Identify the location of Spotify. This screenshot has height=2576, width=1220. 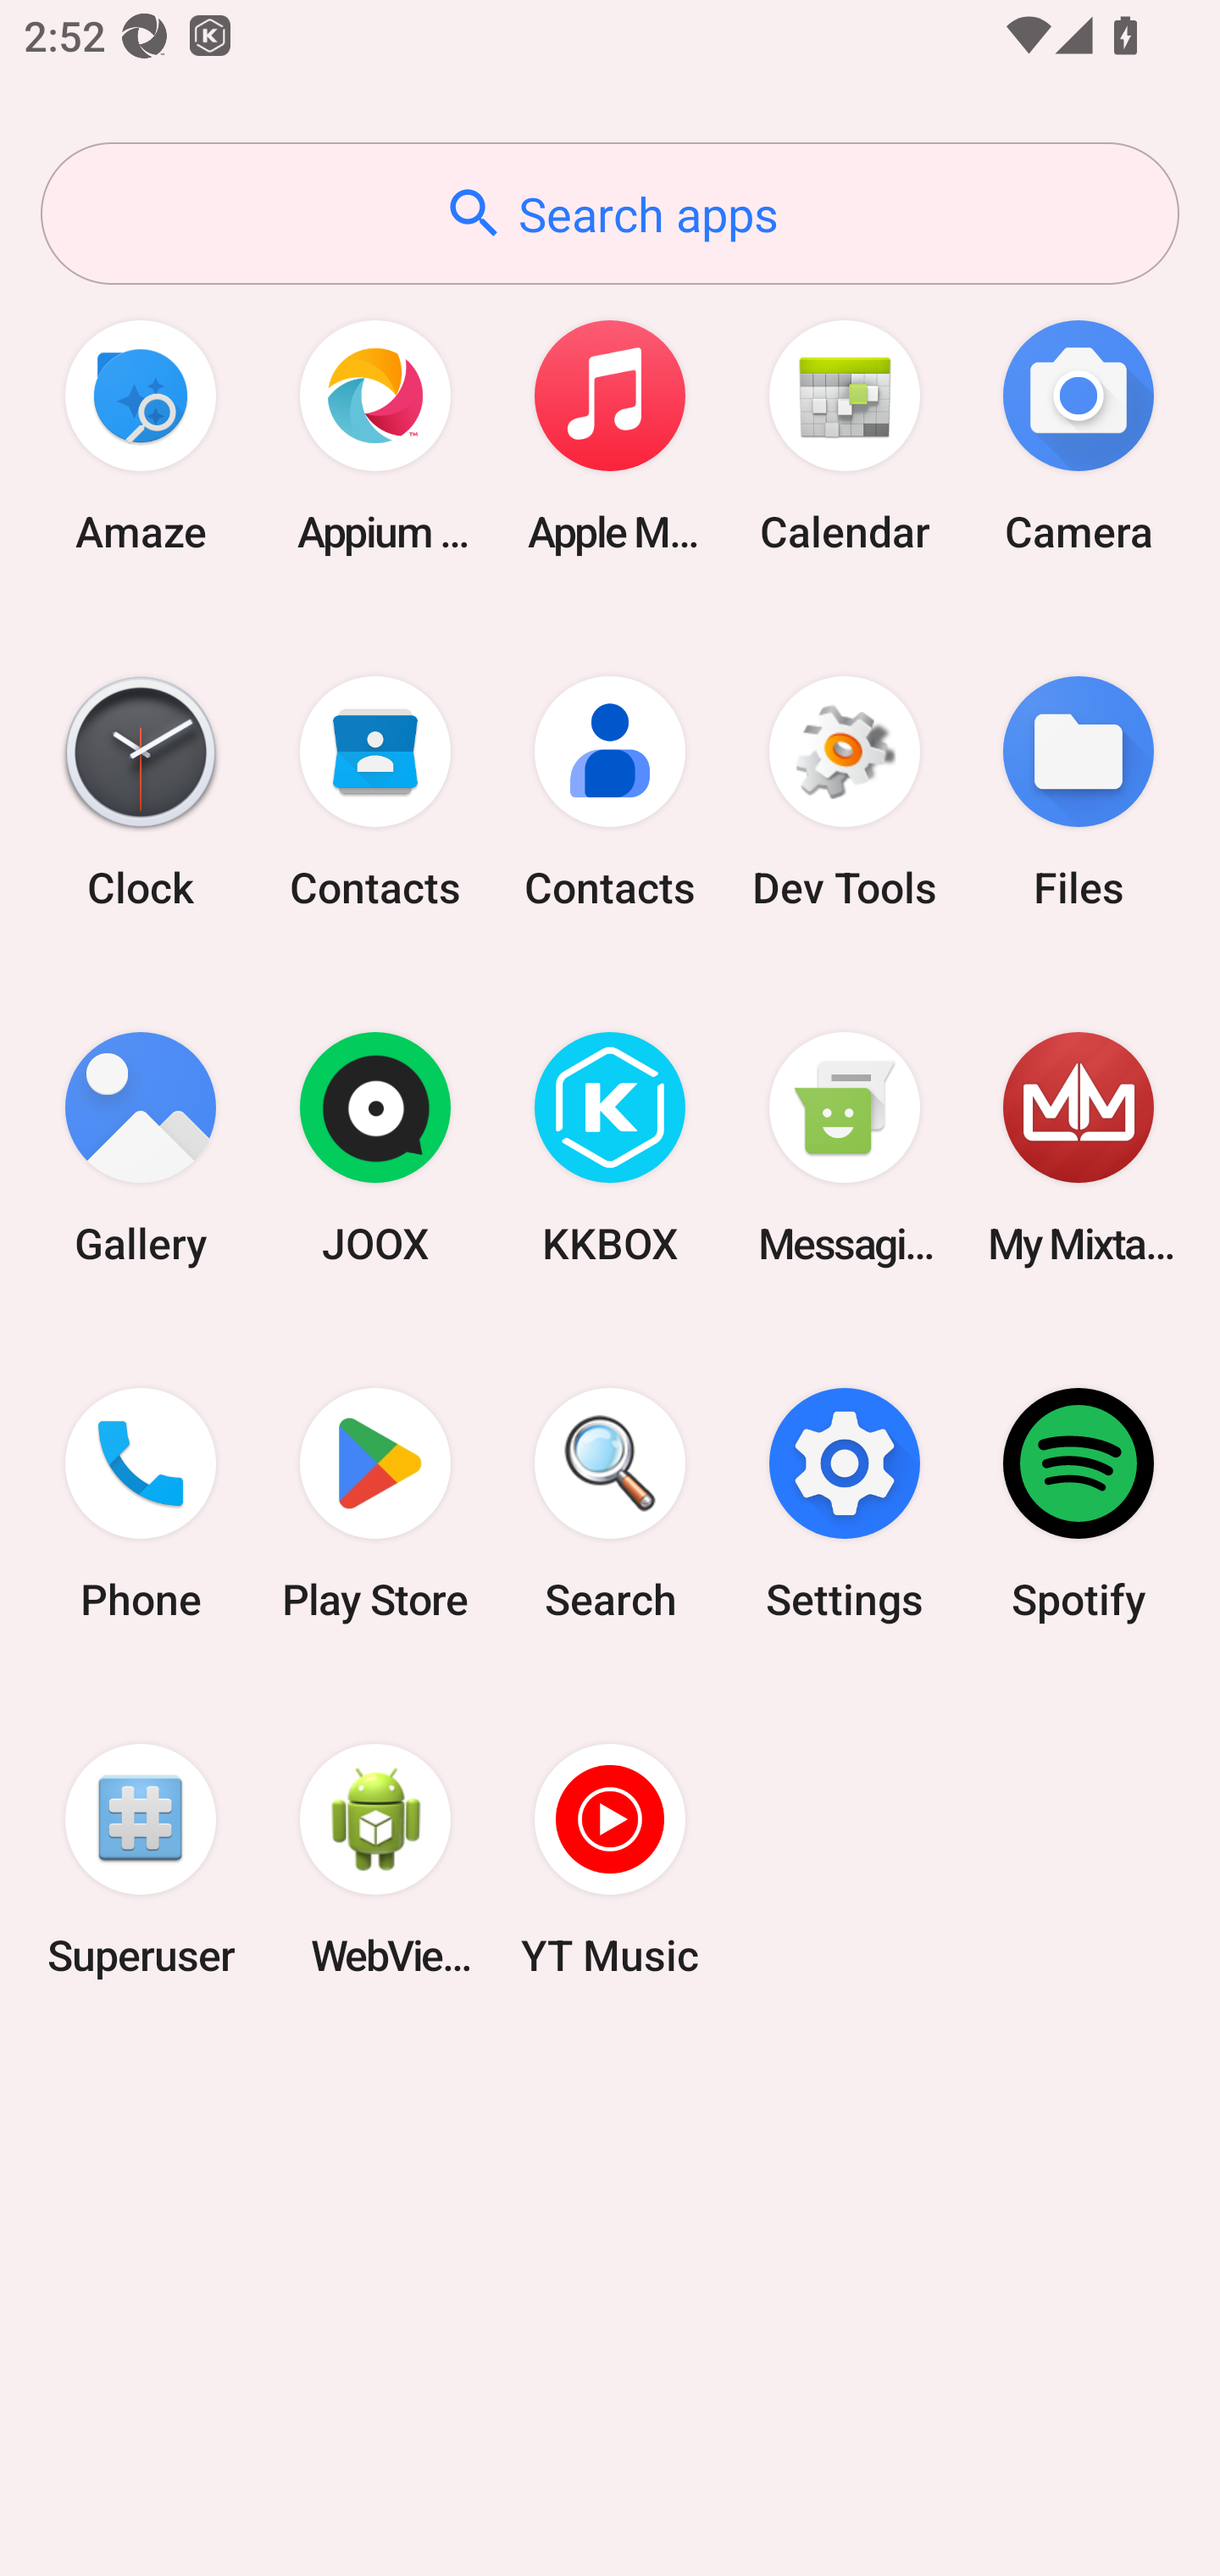
(1079, 1504).